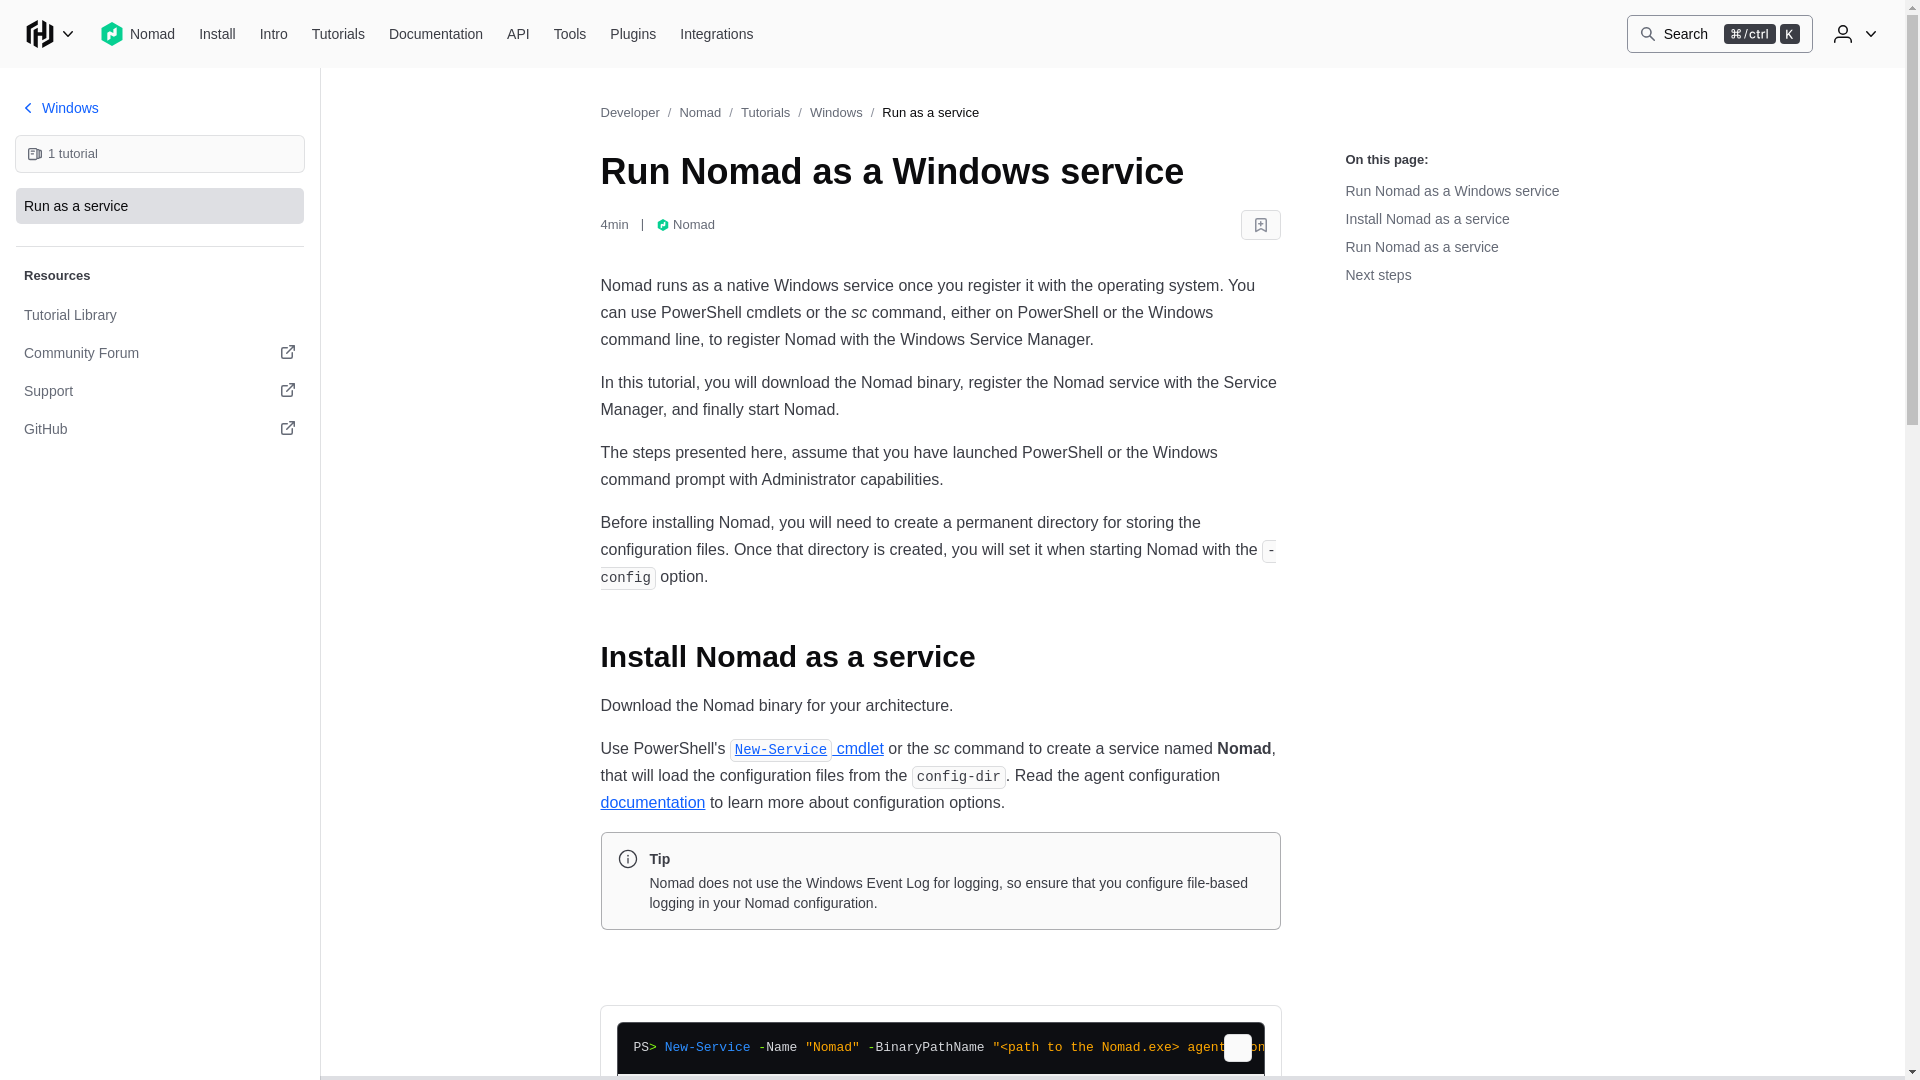  What do you see at coordinates (700, 112) in the screenshot?
I see `Nomad` at bounding box center [700, 112].